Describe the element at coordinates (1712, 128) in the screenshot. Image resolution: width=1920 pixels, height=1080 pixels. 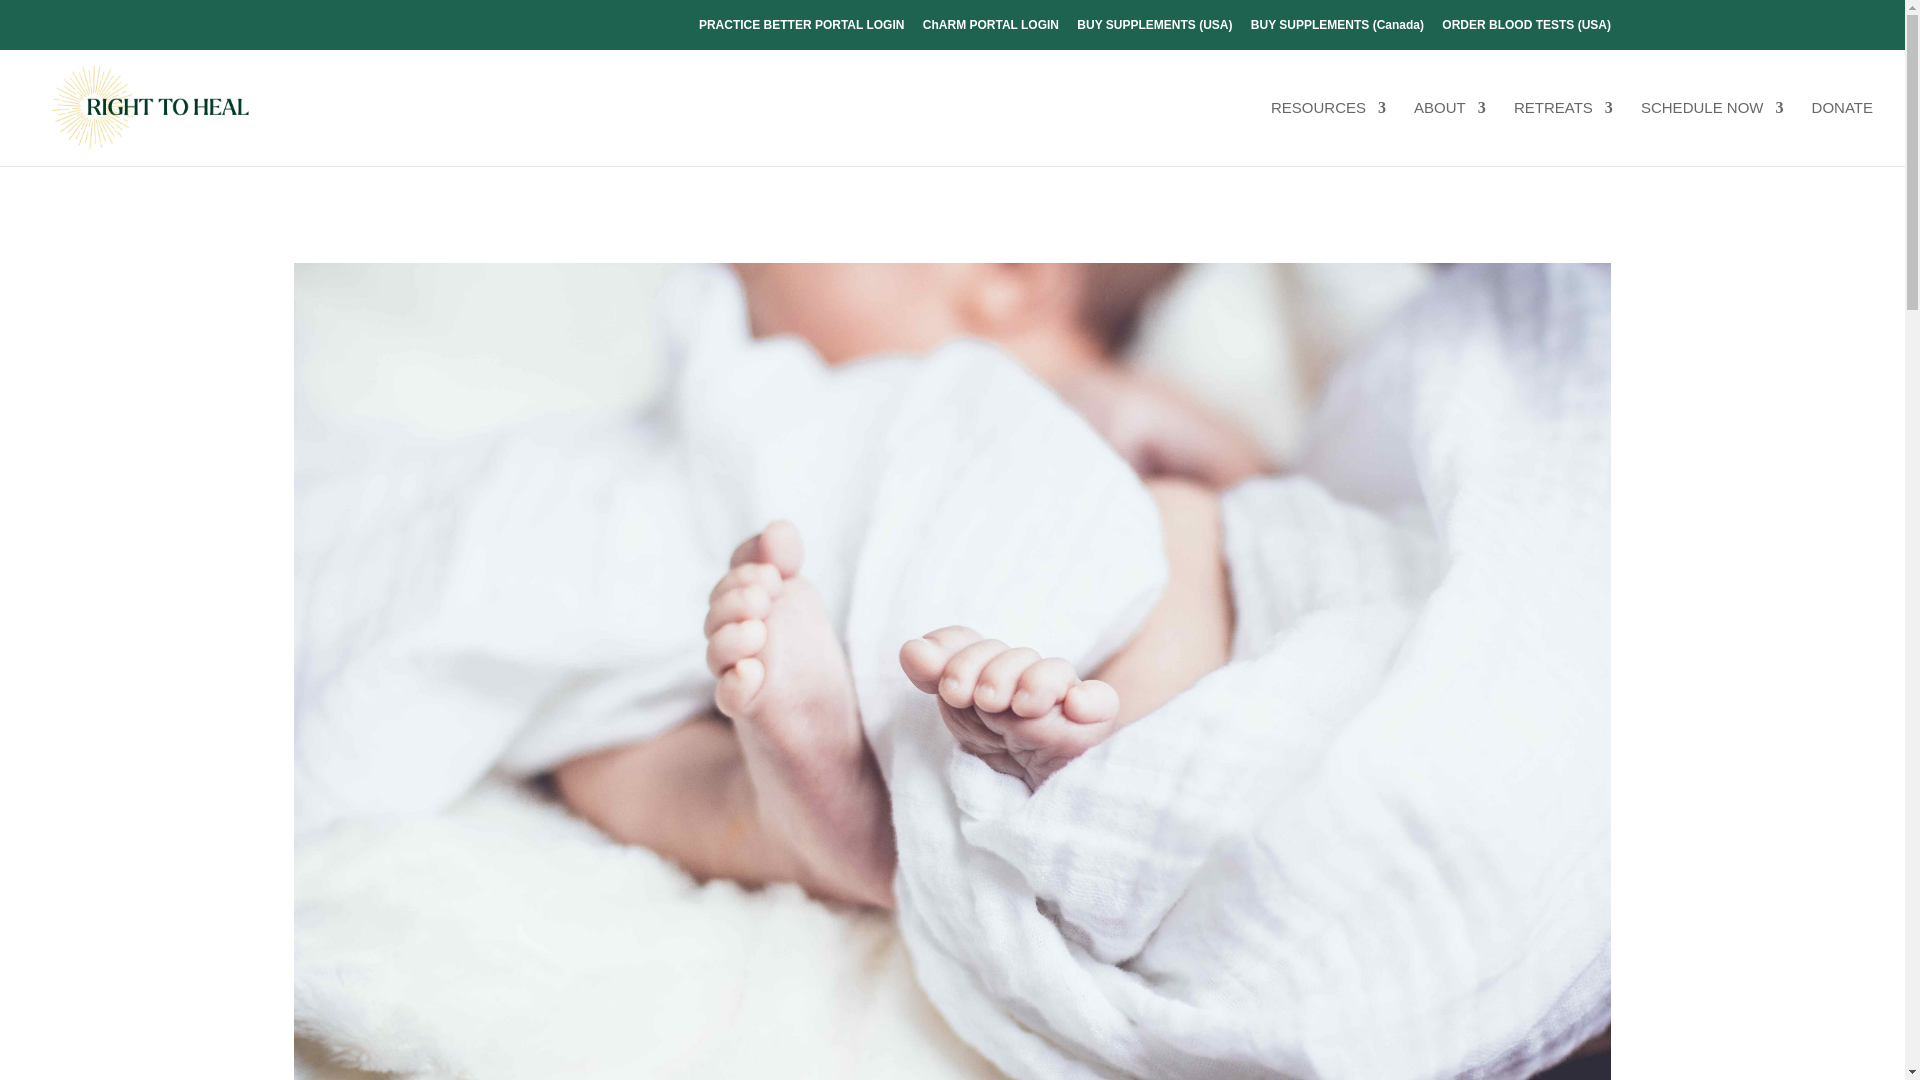
I see `SCHEDULE NOW` at that location.